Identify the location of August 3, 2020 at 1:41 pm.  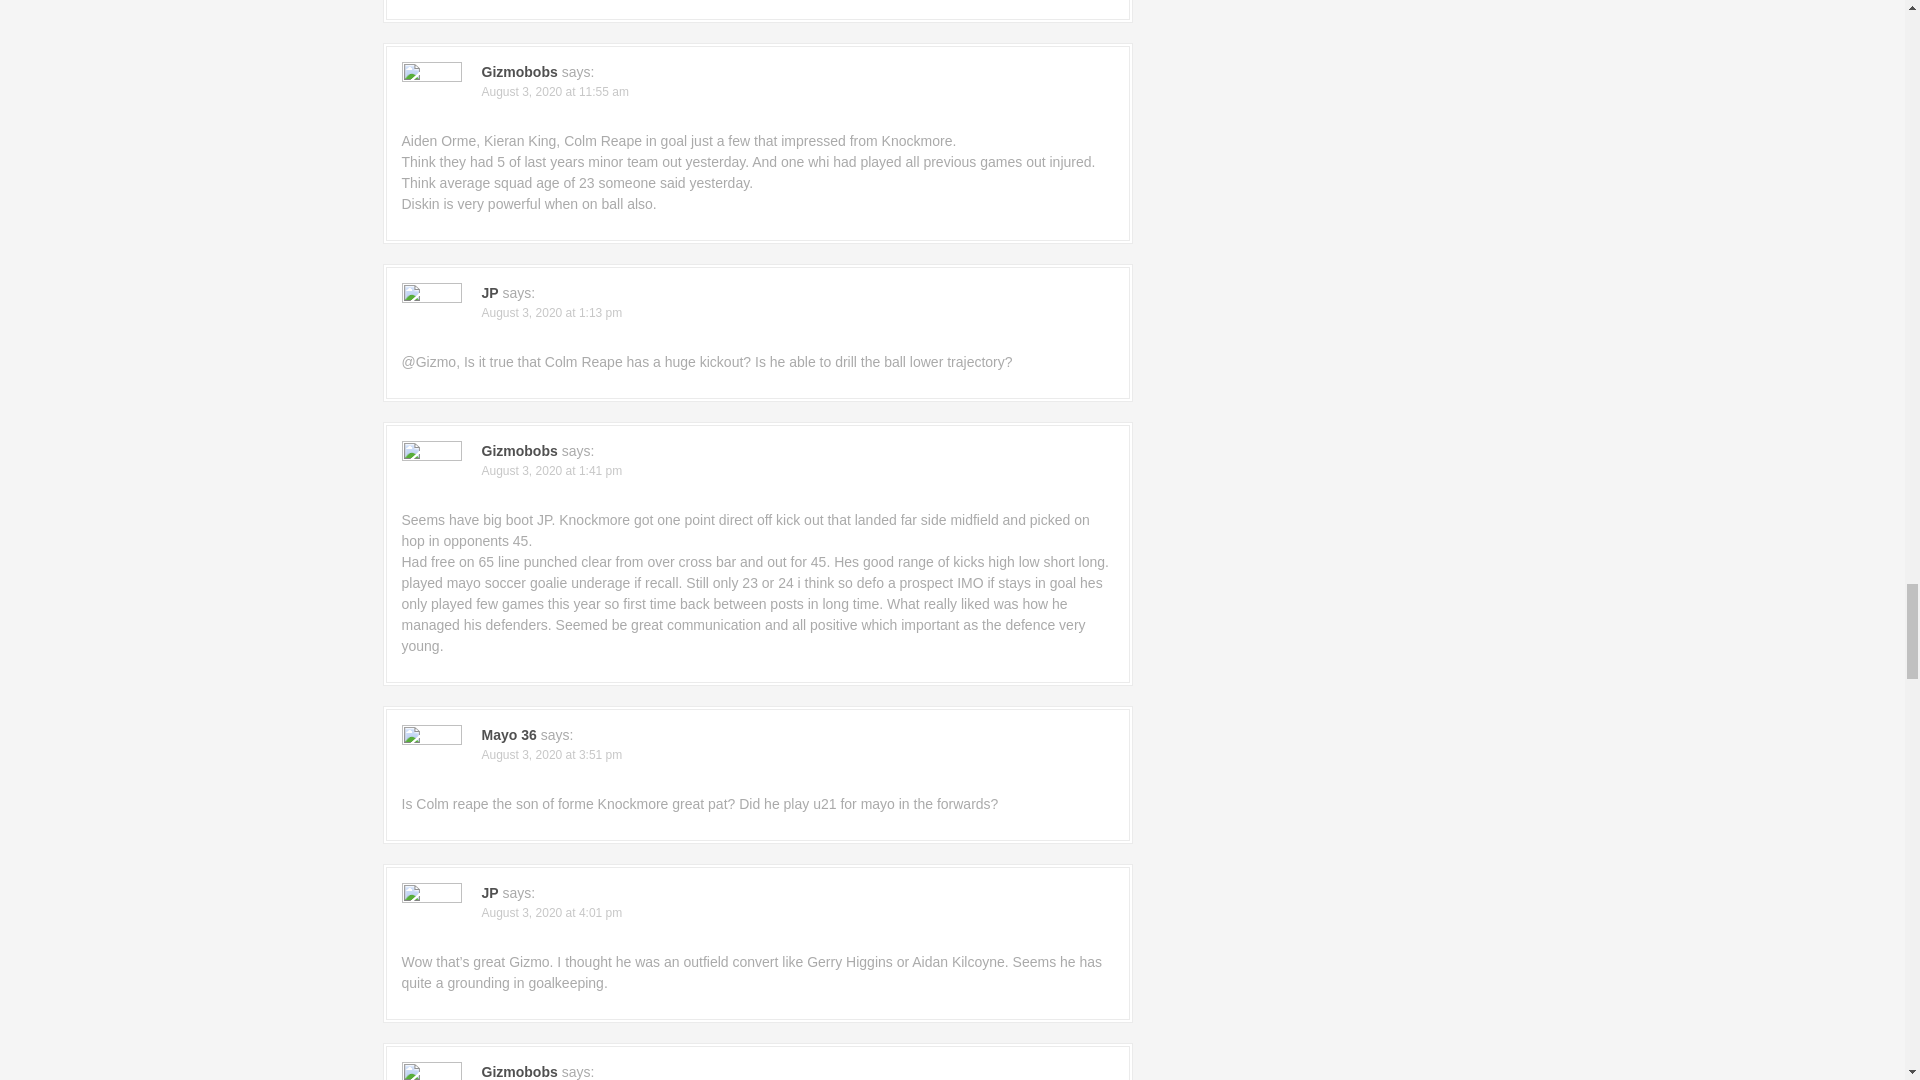
(552, 471).